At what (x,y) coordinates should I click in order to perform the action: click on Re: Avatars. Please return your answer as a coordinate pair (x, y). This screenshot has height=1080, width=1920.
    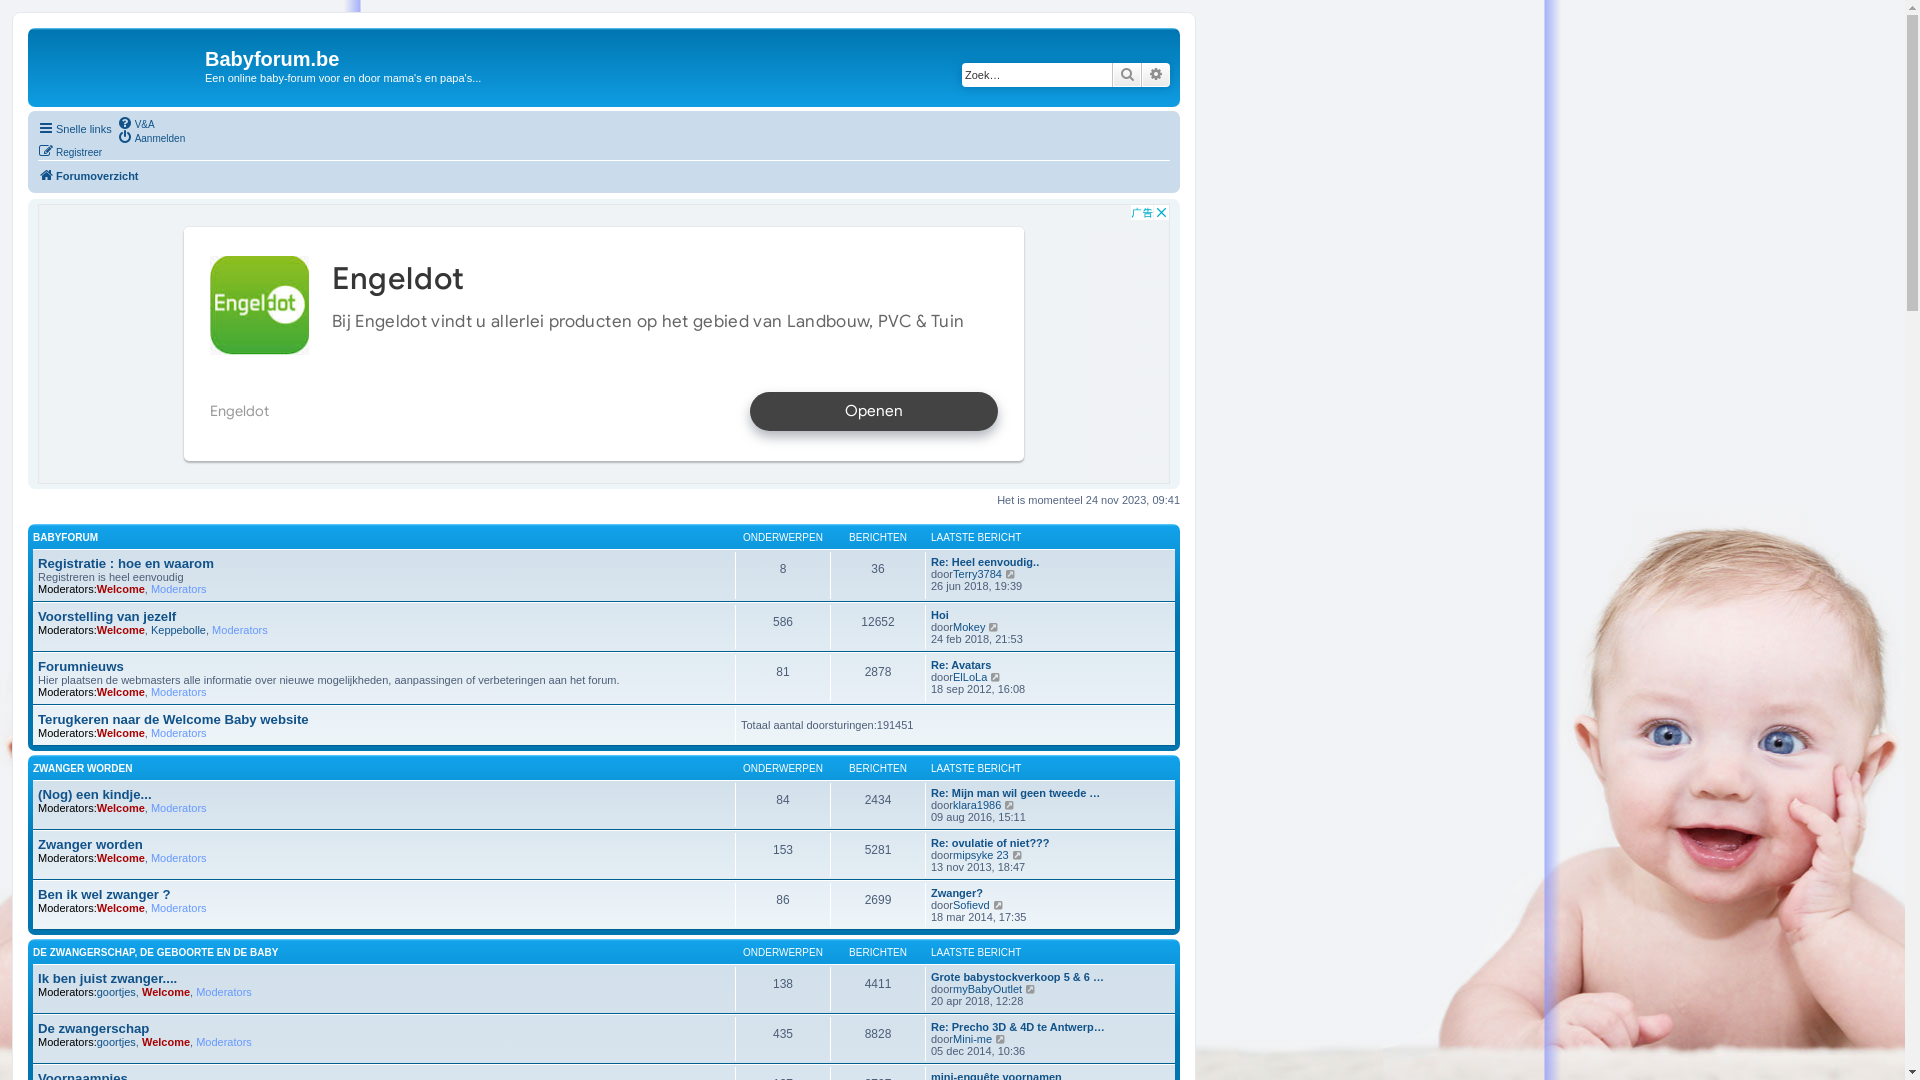
    Looking at the image, I should click on (961, 665).